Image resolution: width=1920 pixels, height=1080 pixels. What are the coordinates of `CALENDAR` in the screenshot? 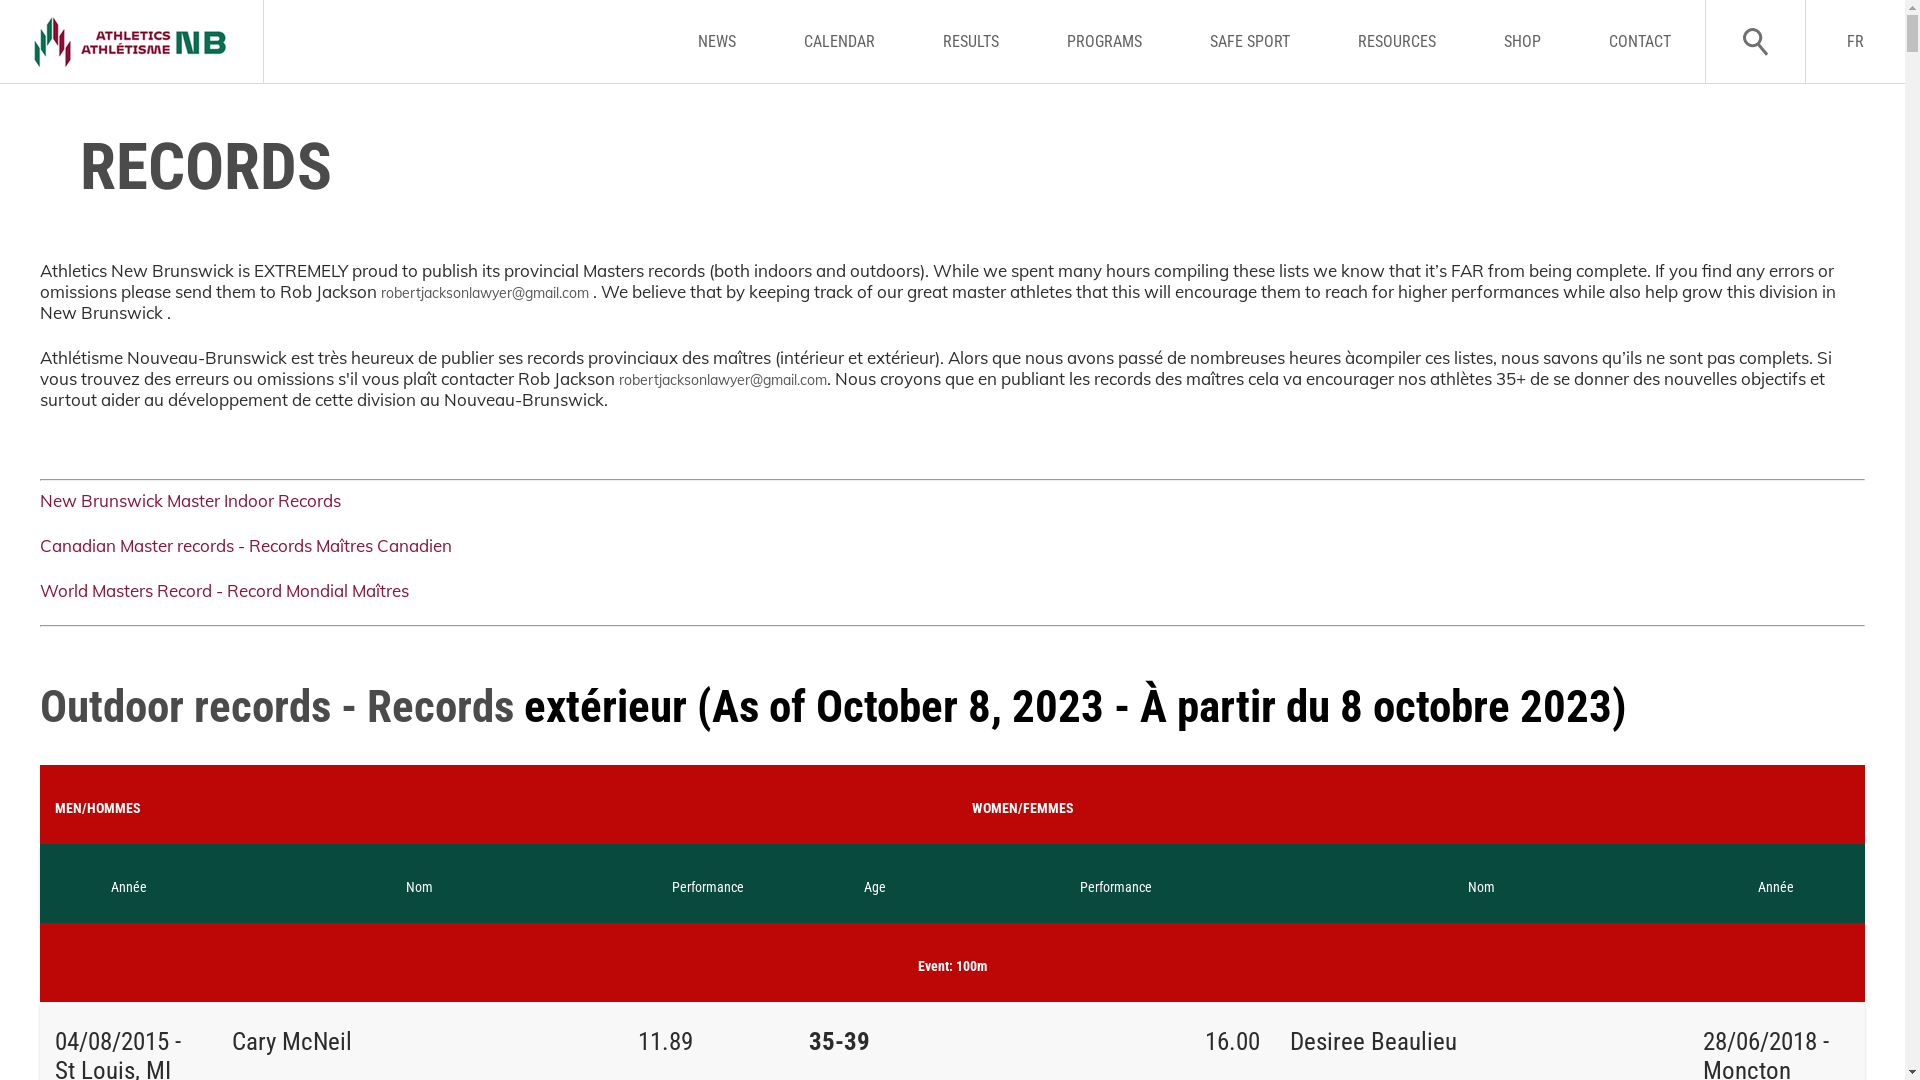 It's located at (840, 42).